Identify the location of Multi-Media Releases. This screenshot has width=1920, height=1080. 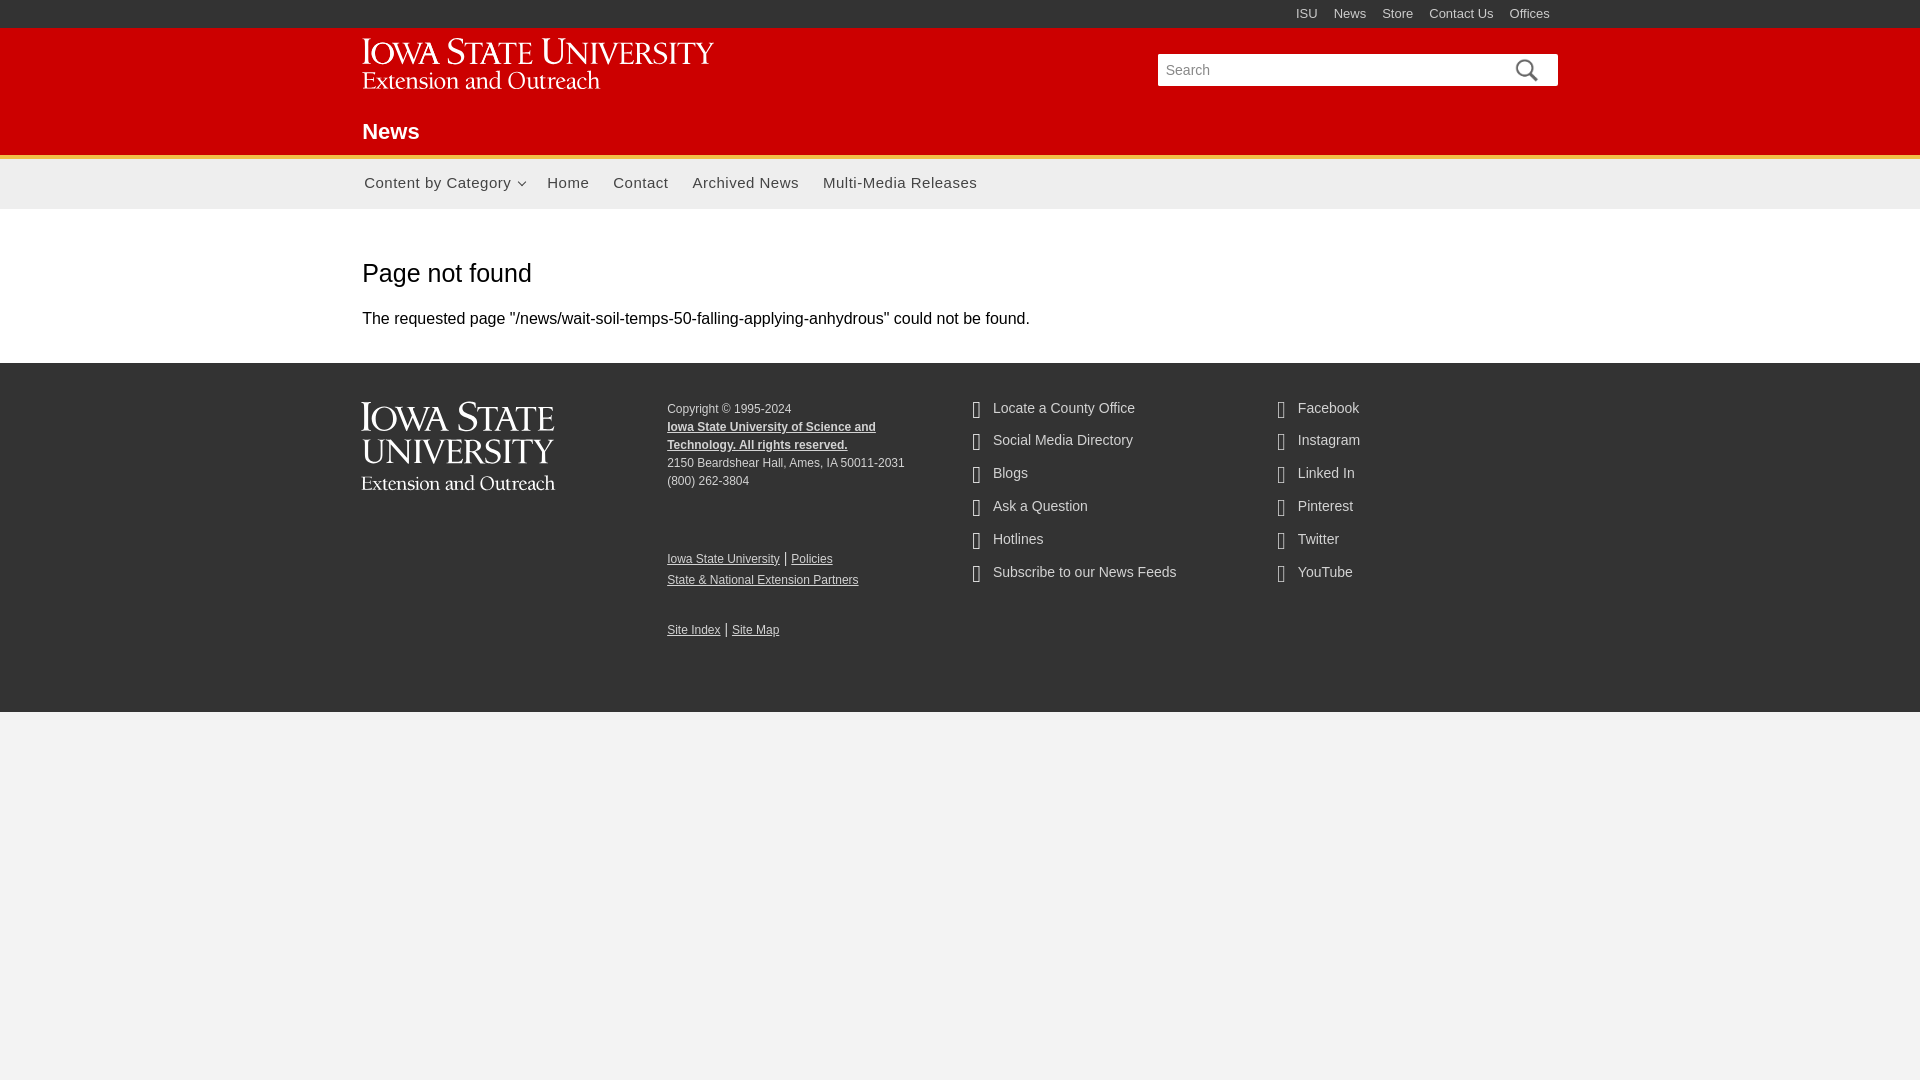
(899, 184).